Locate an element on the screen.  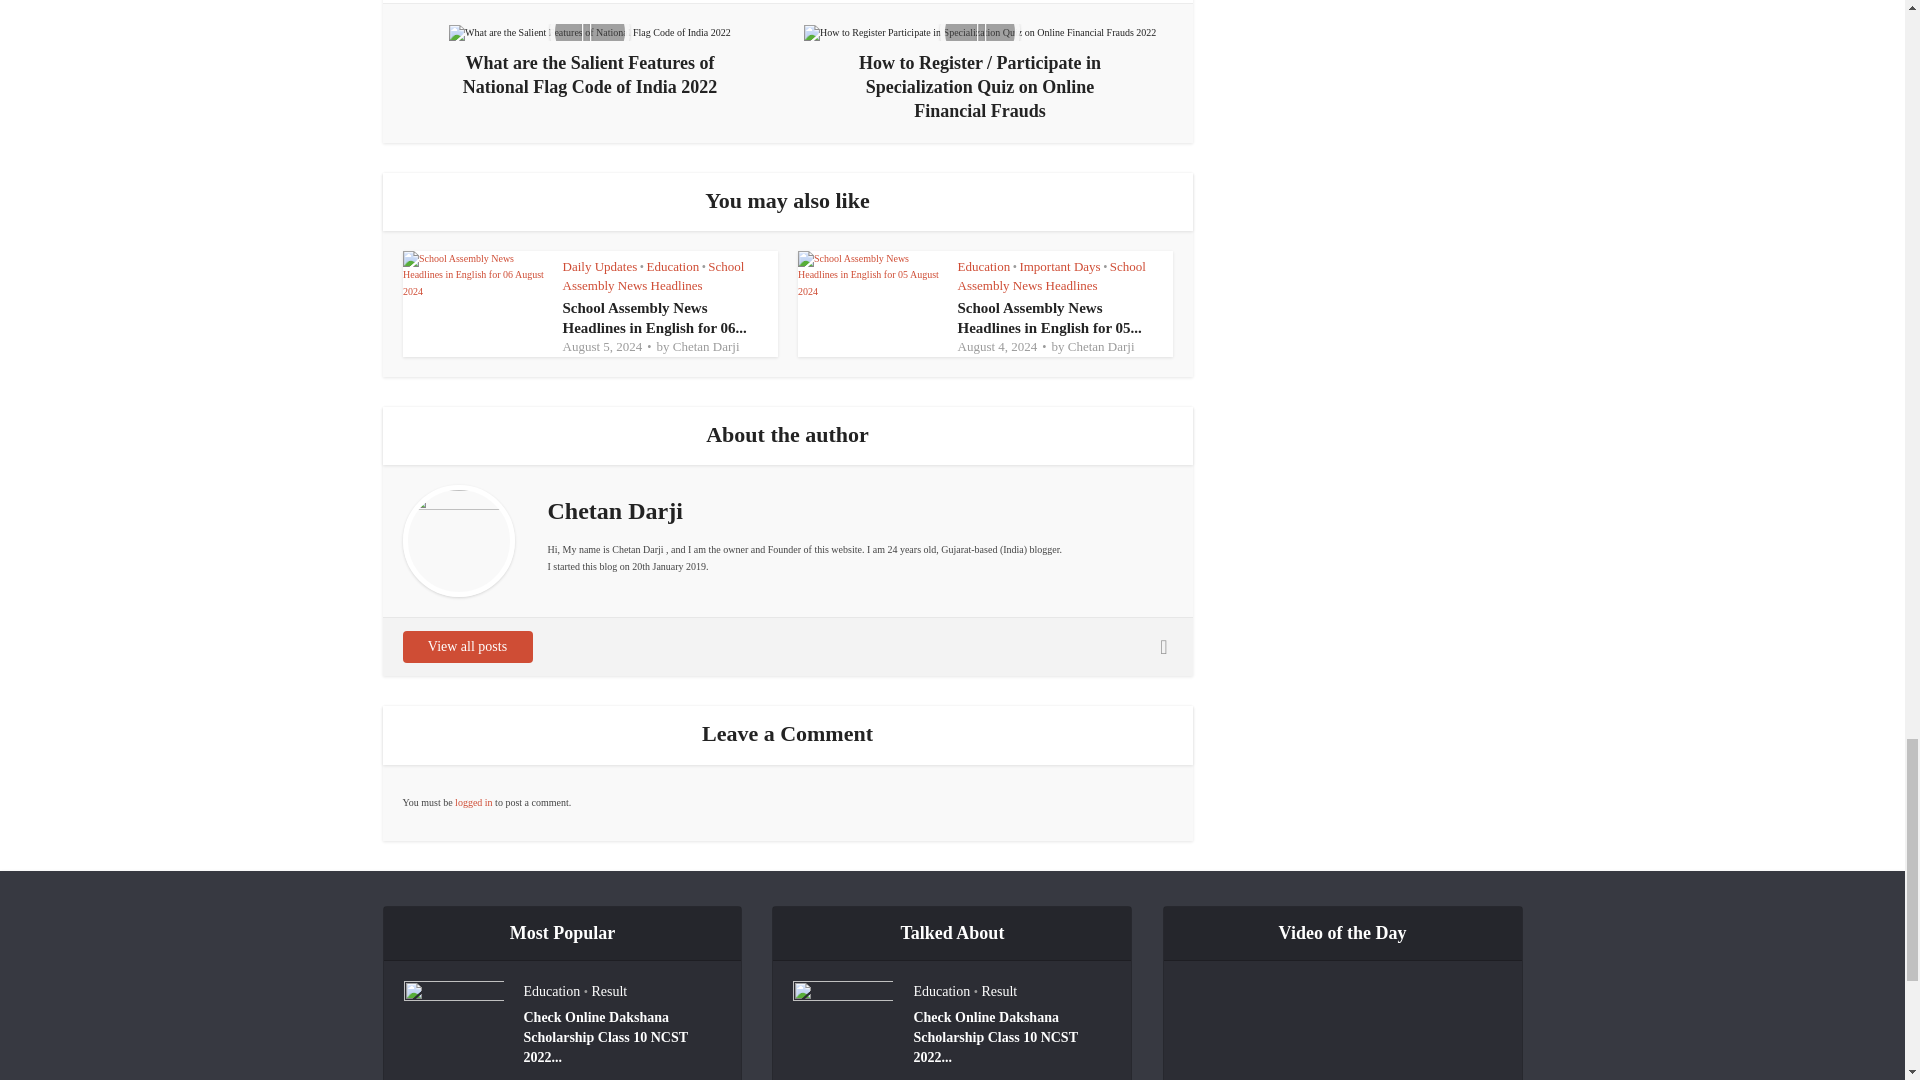
School Assembly News Headlines in English for 05 August 2024 is located at coordinates (1050, 318).